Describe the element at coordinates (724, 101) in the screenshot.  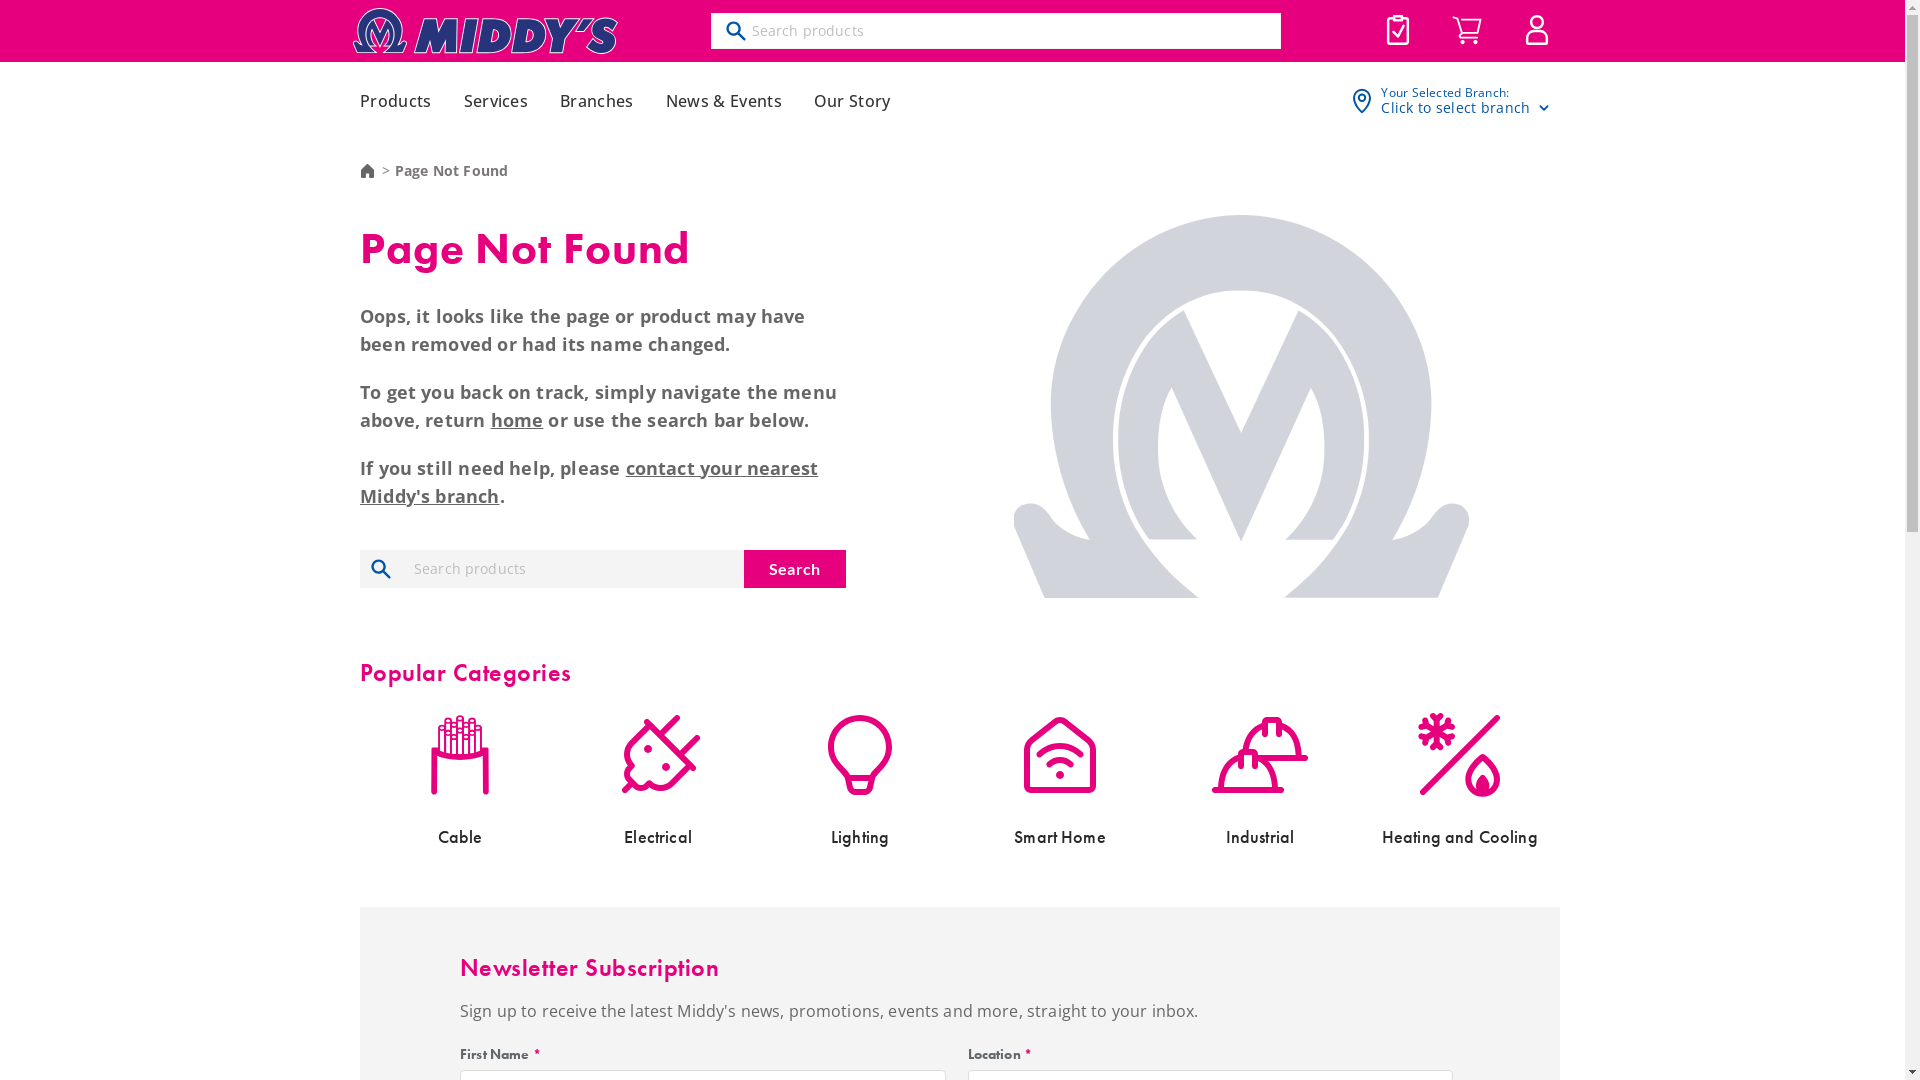
I see `News & Events` at that location.